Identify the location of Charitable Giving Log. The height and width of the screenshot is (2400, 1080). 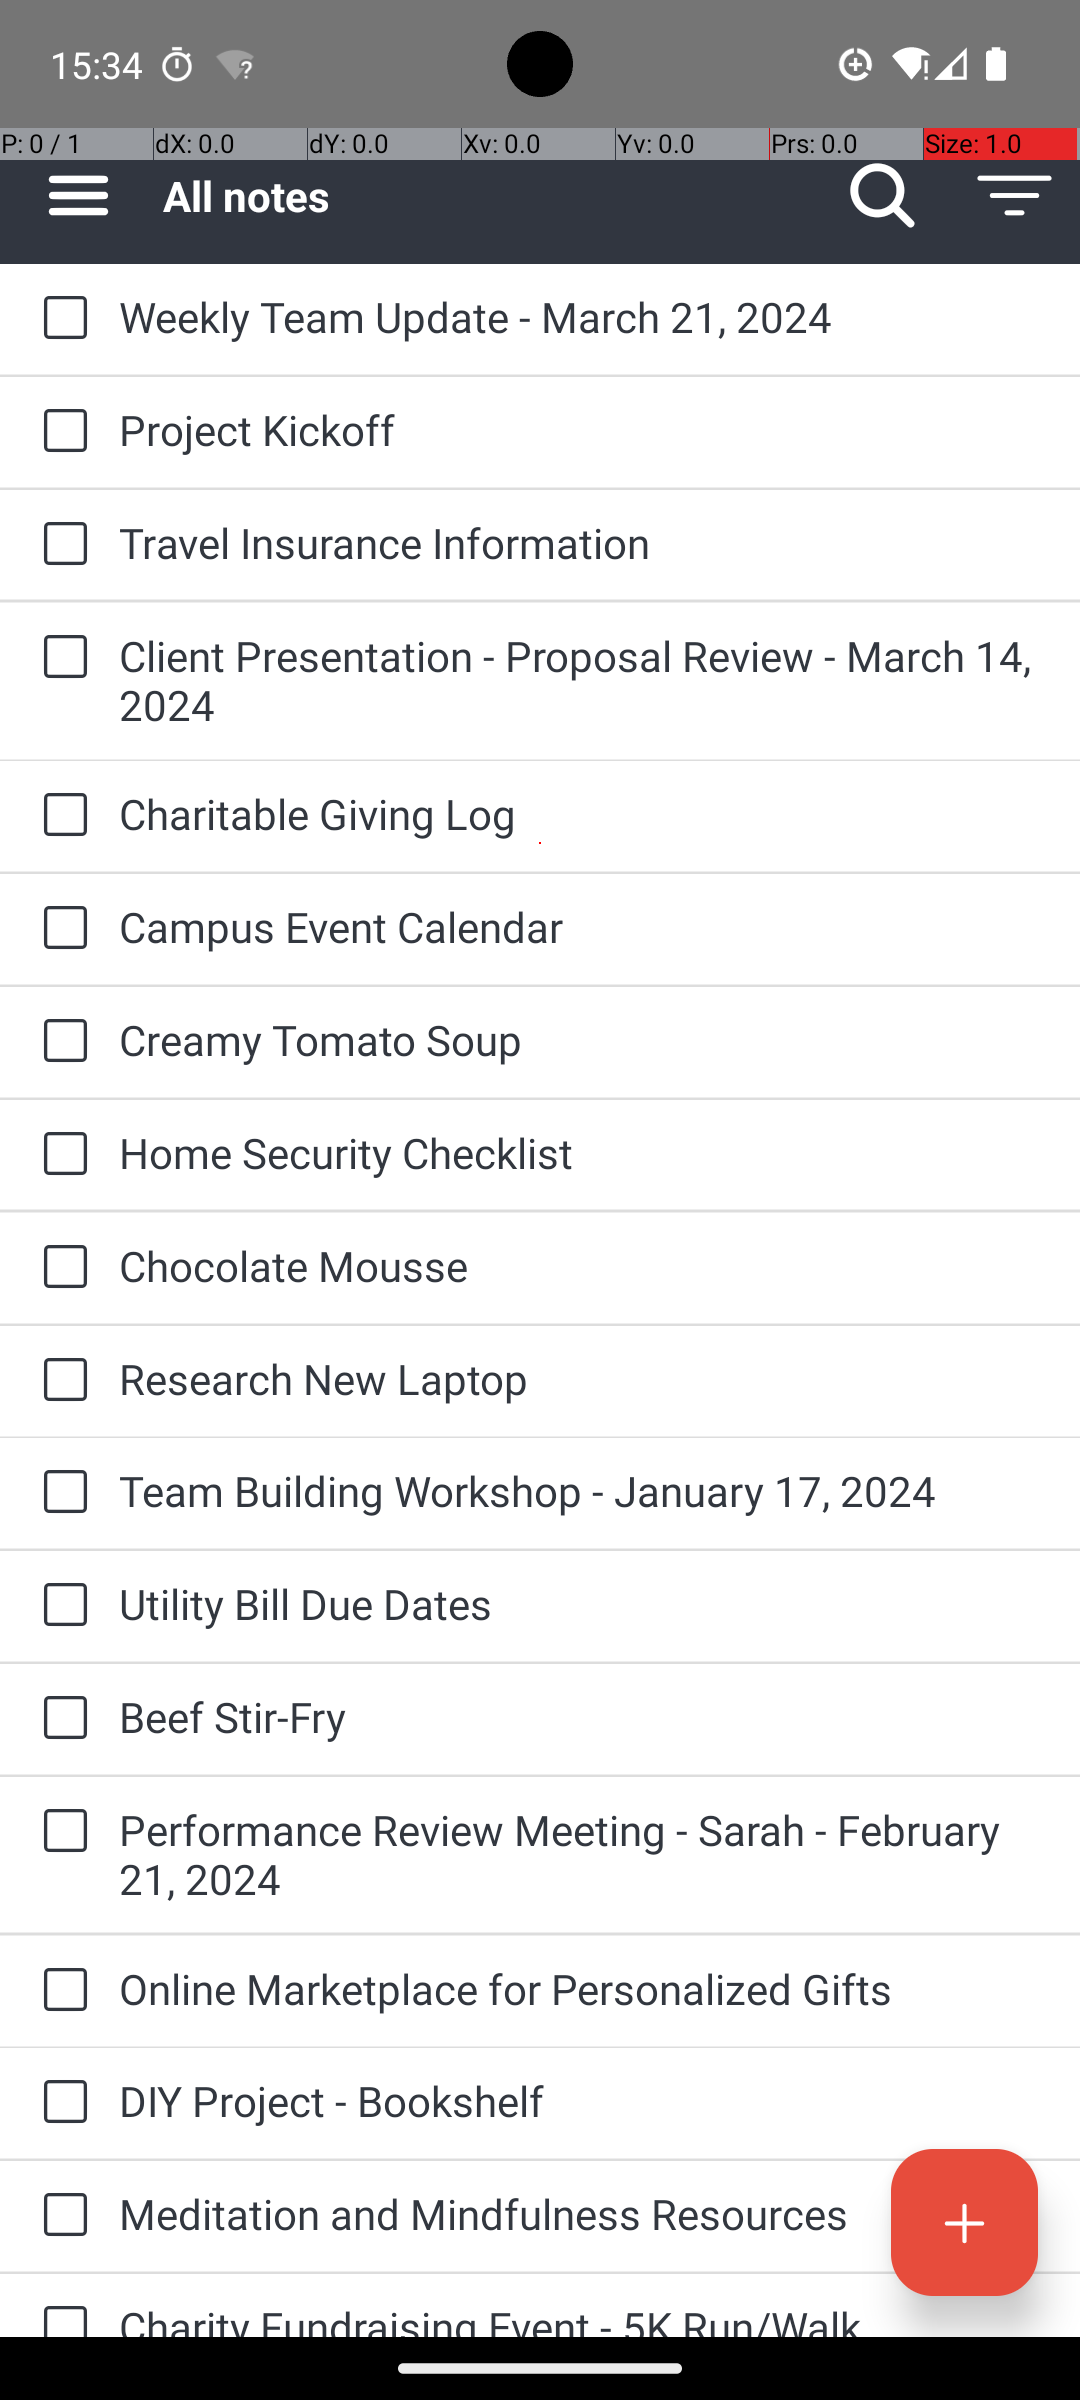
(580, 814).